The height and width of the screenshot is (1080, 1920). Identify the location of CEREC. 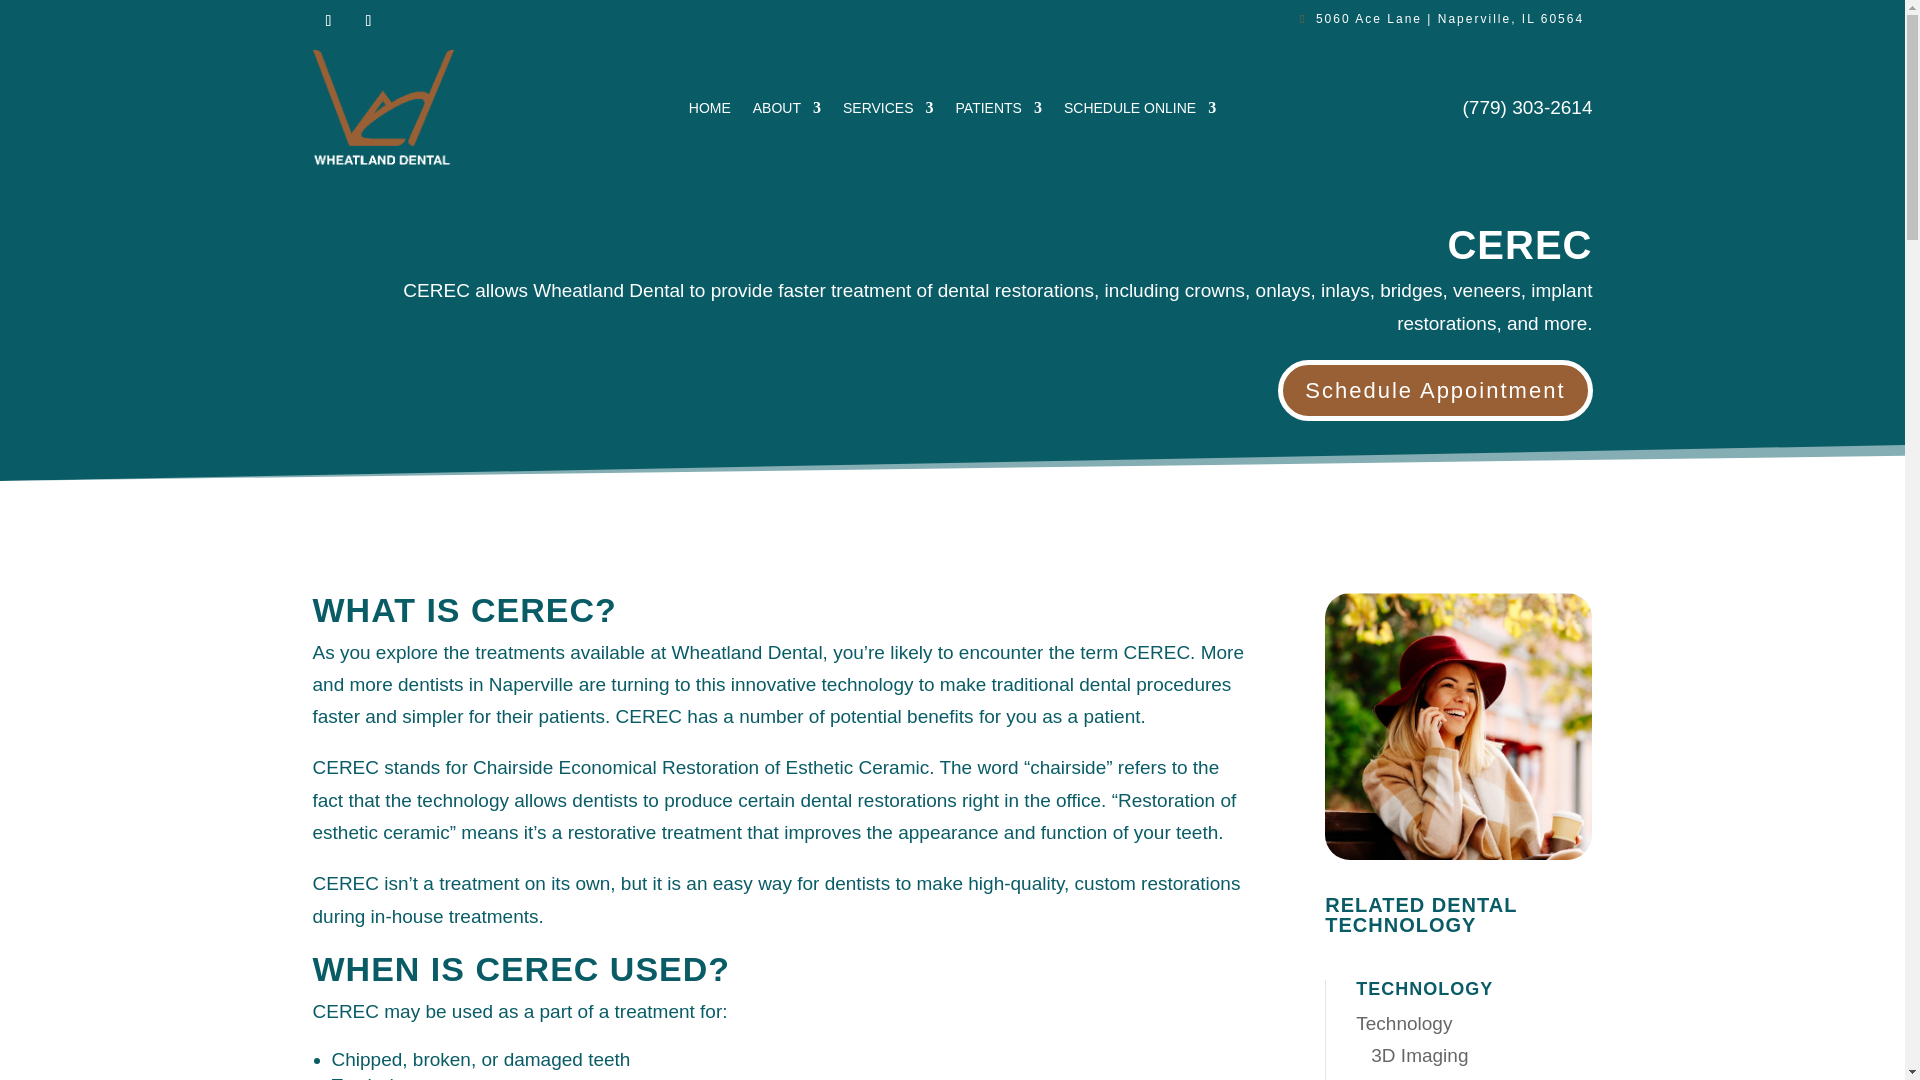
(1458, 724).